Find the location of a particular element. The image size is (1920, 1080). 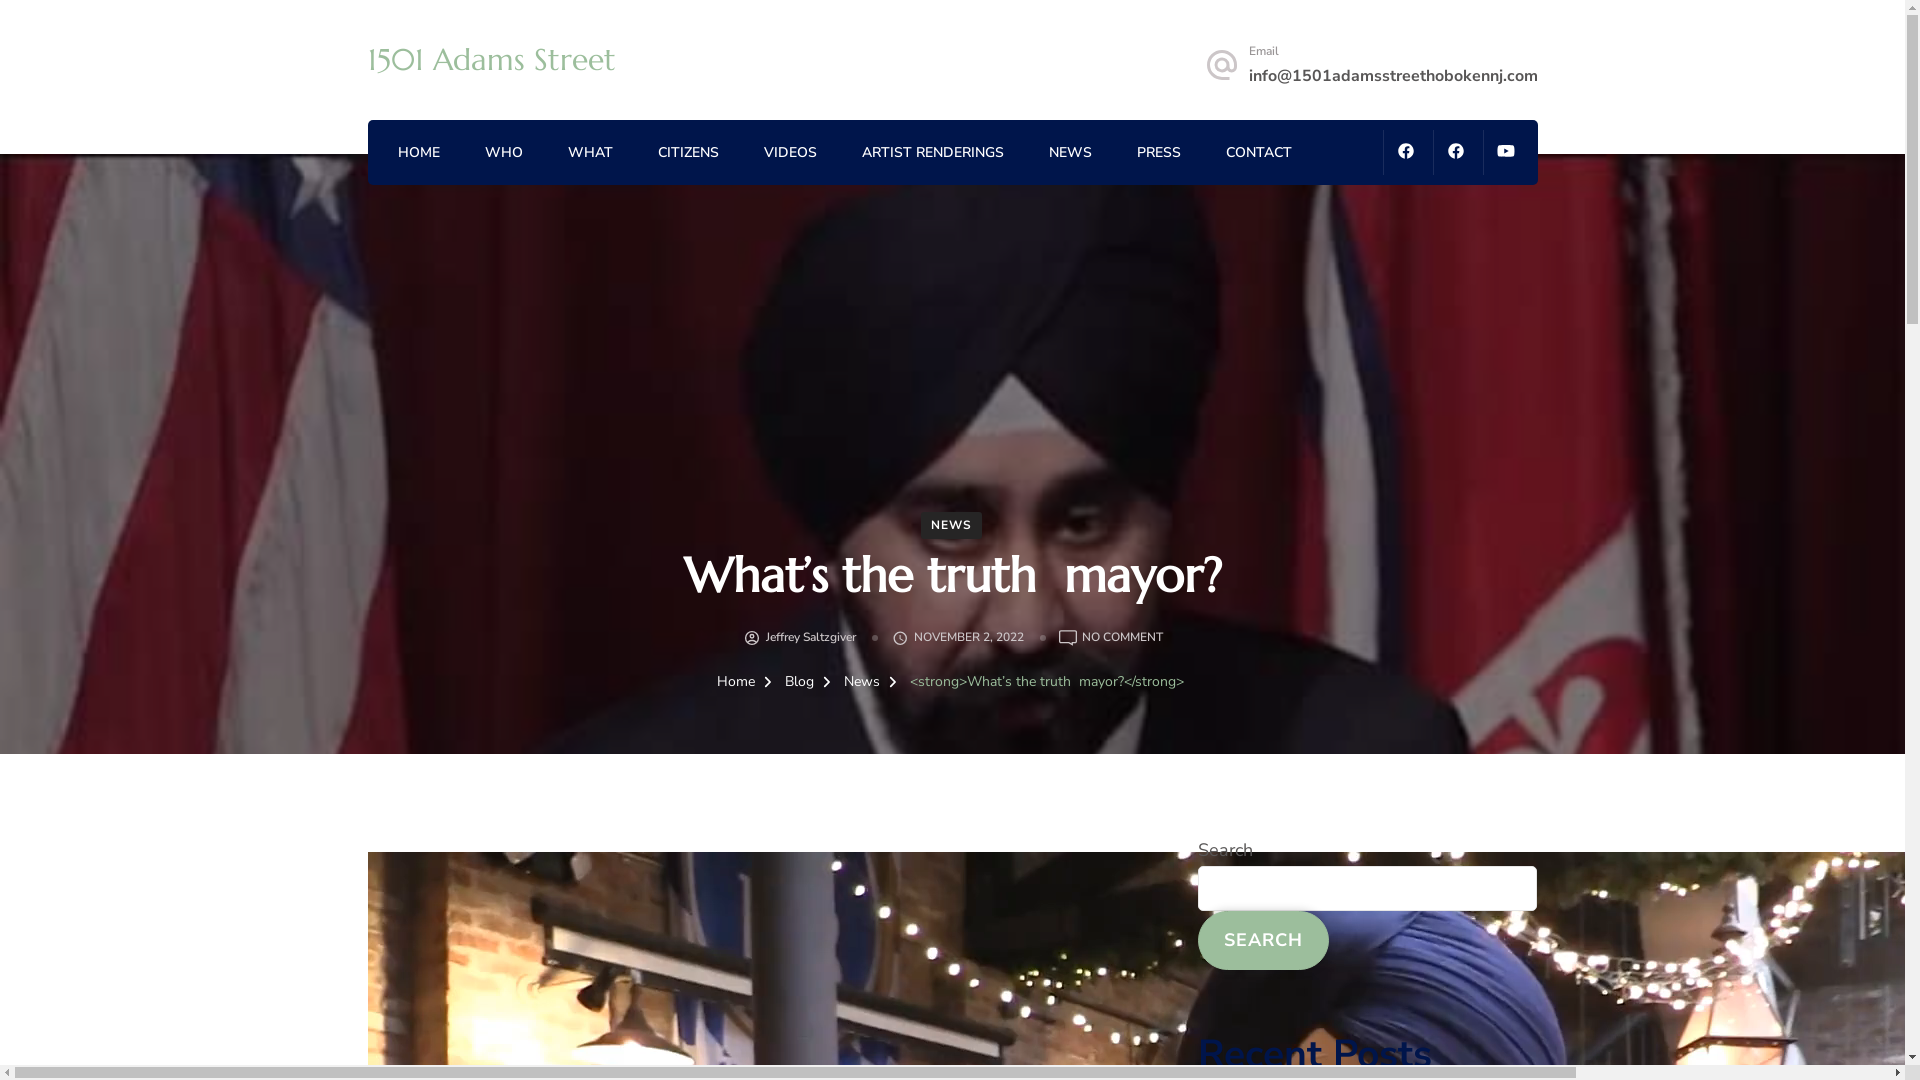

NEWS is located at coordinates (952, 526).